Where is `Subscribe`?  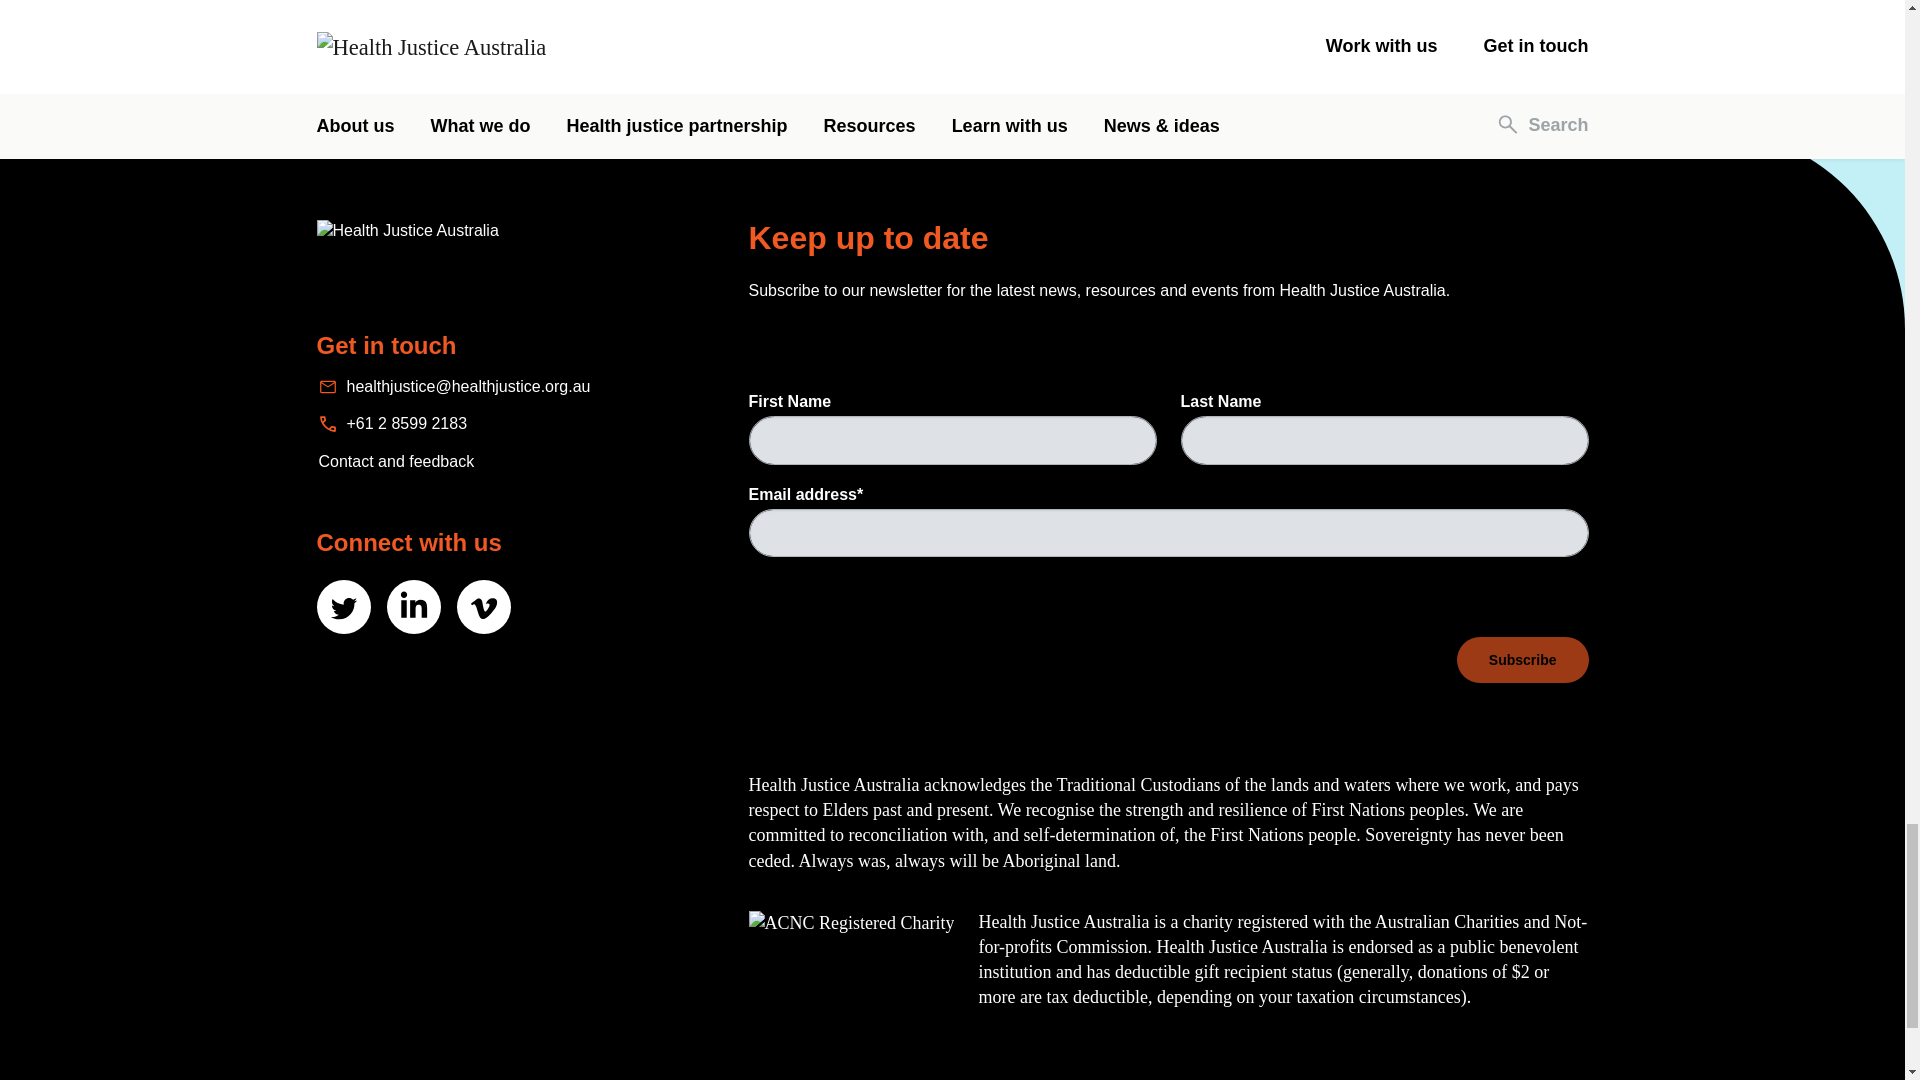 Subscribe is located at coordinates (1523, 660).